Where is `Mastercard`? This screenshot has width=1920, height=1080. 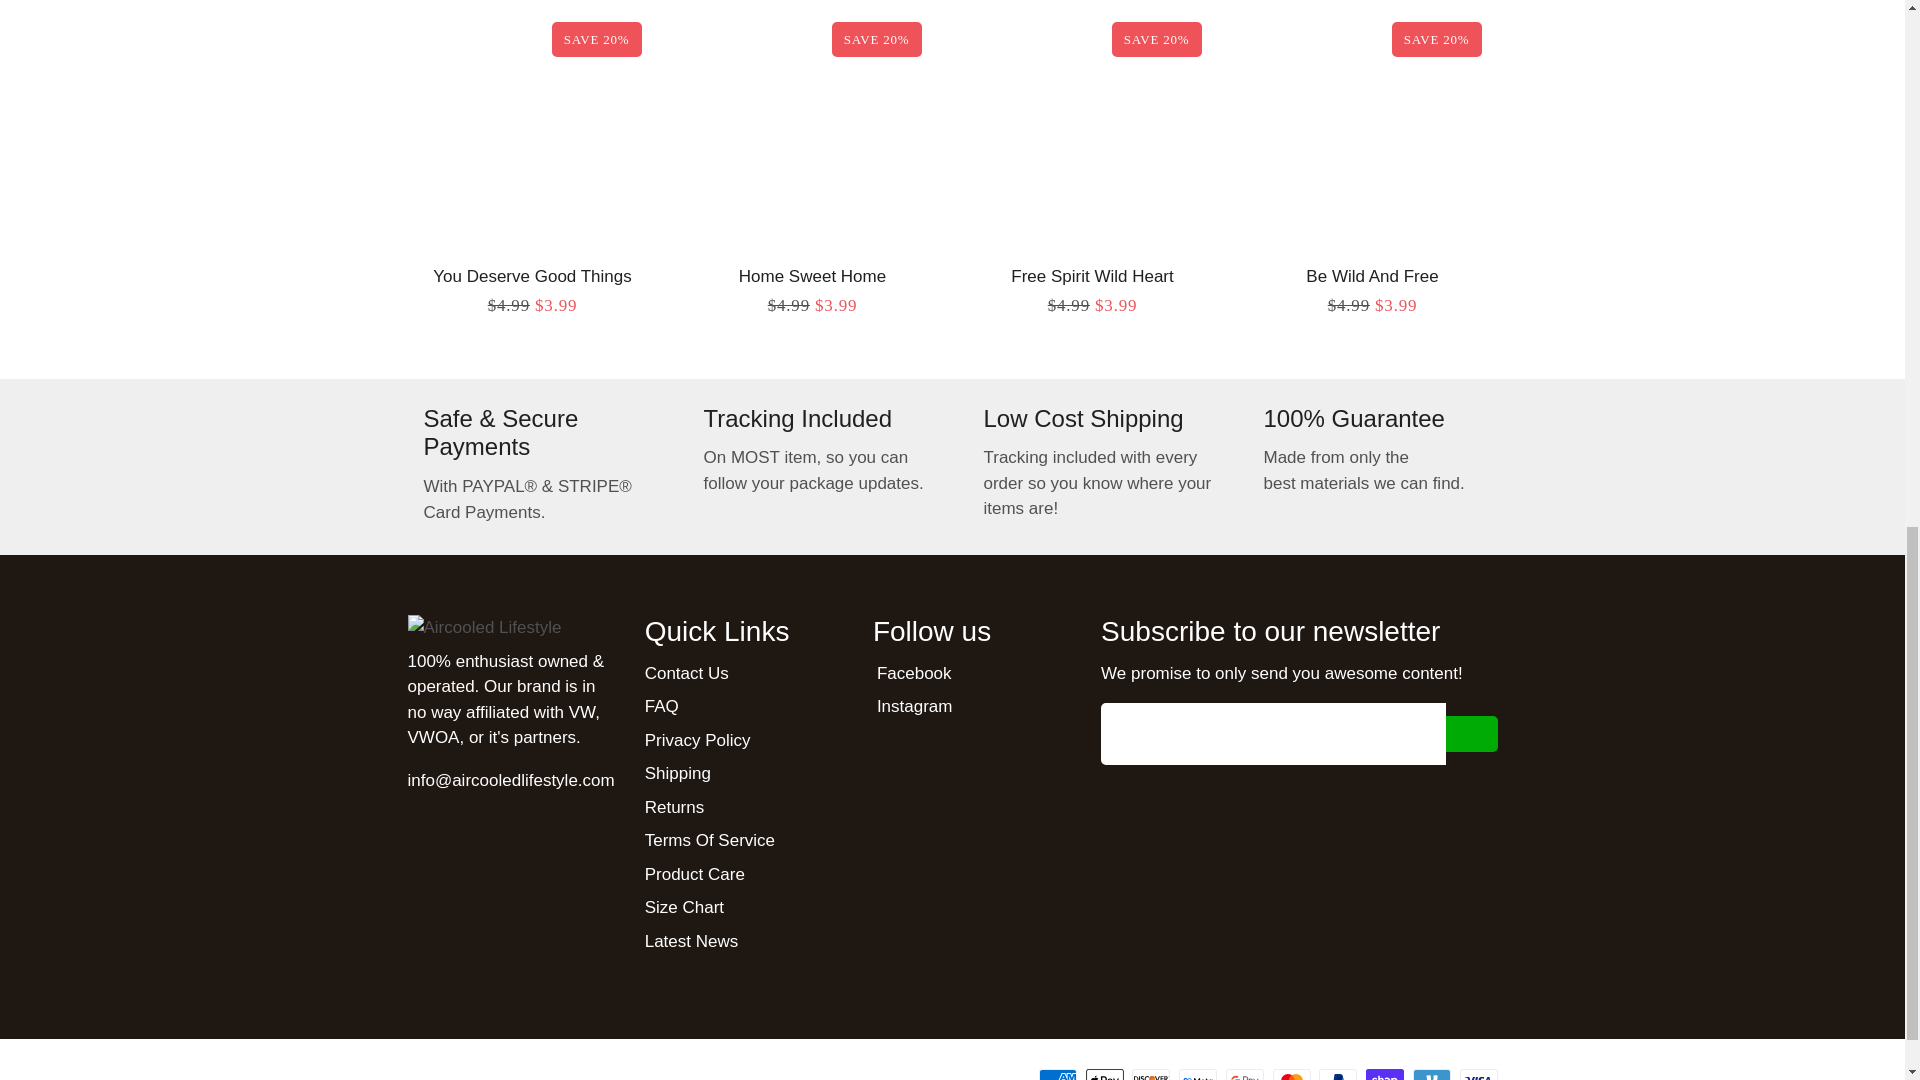
Mastercard is located at coordinates (1292, 1074).